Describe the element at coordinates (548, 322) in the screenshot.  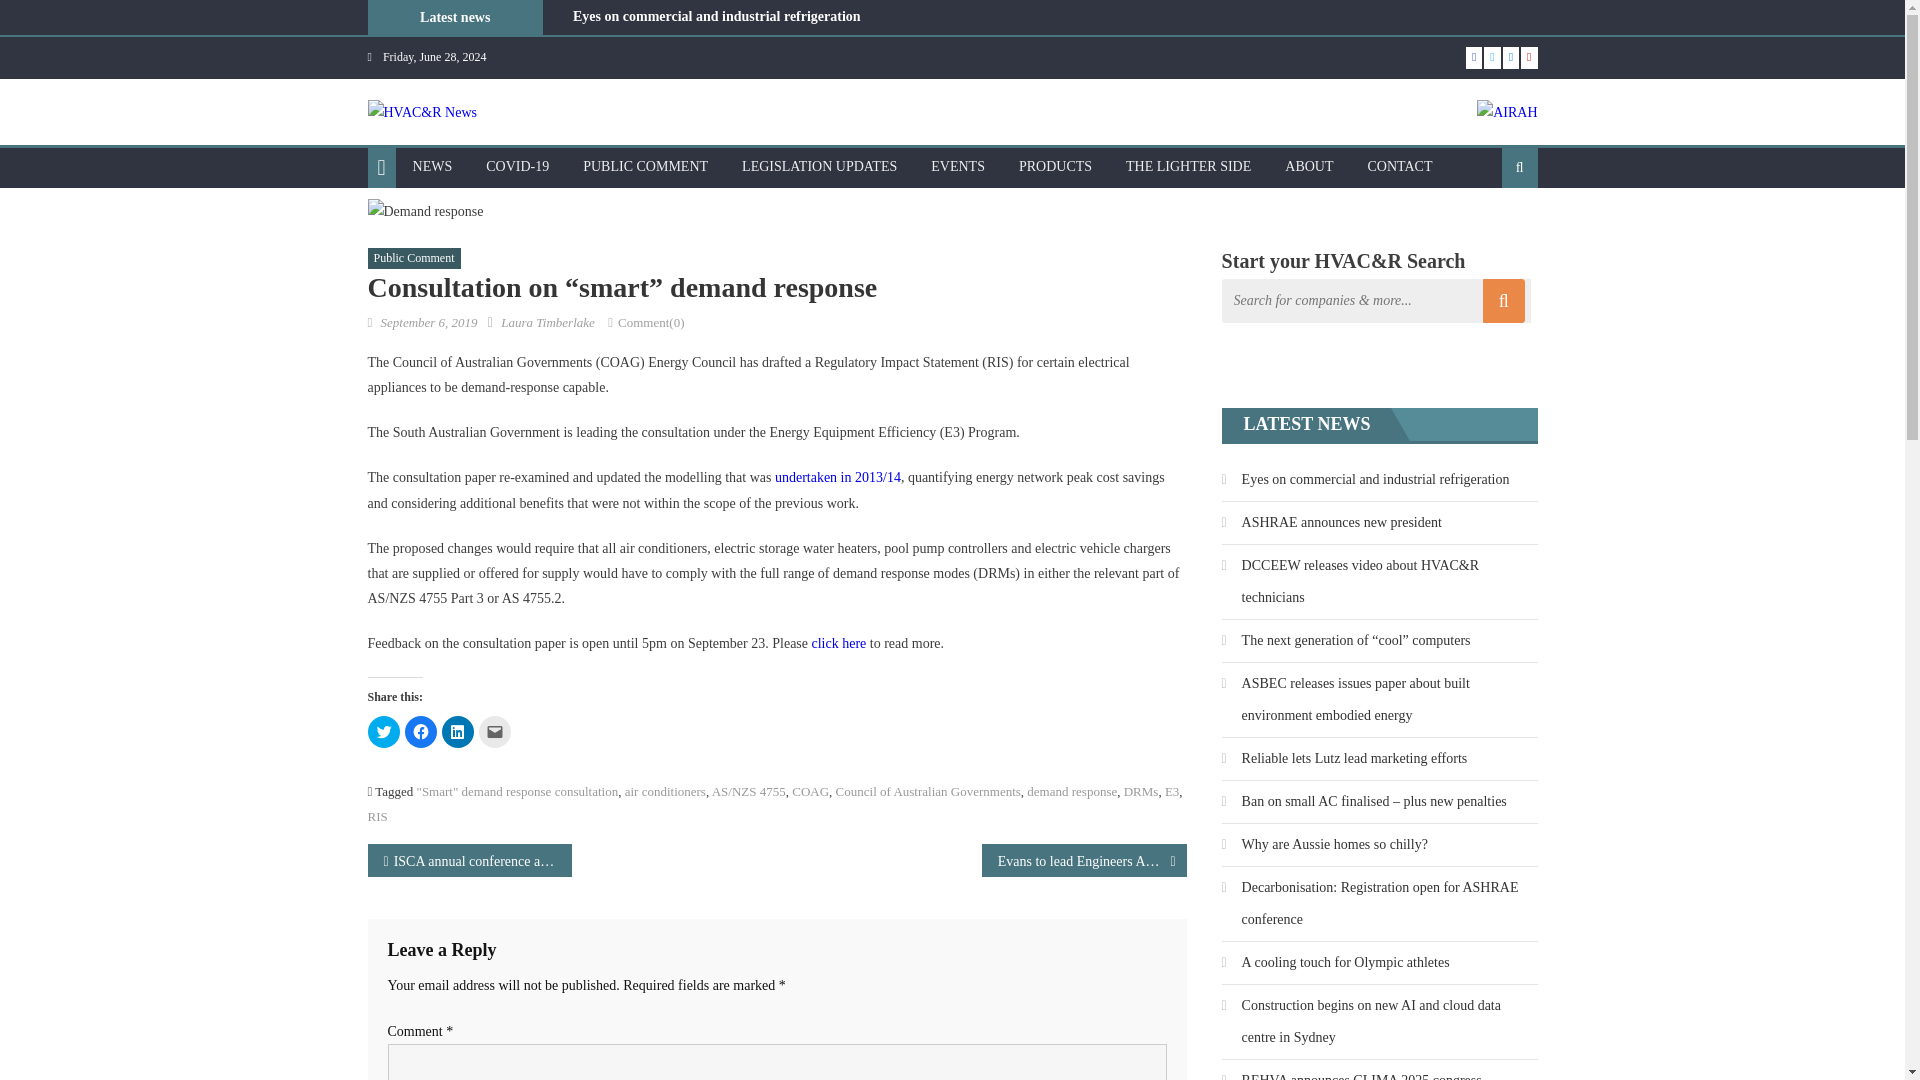
I see `Laura Timberlake` at that location.